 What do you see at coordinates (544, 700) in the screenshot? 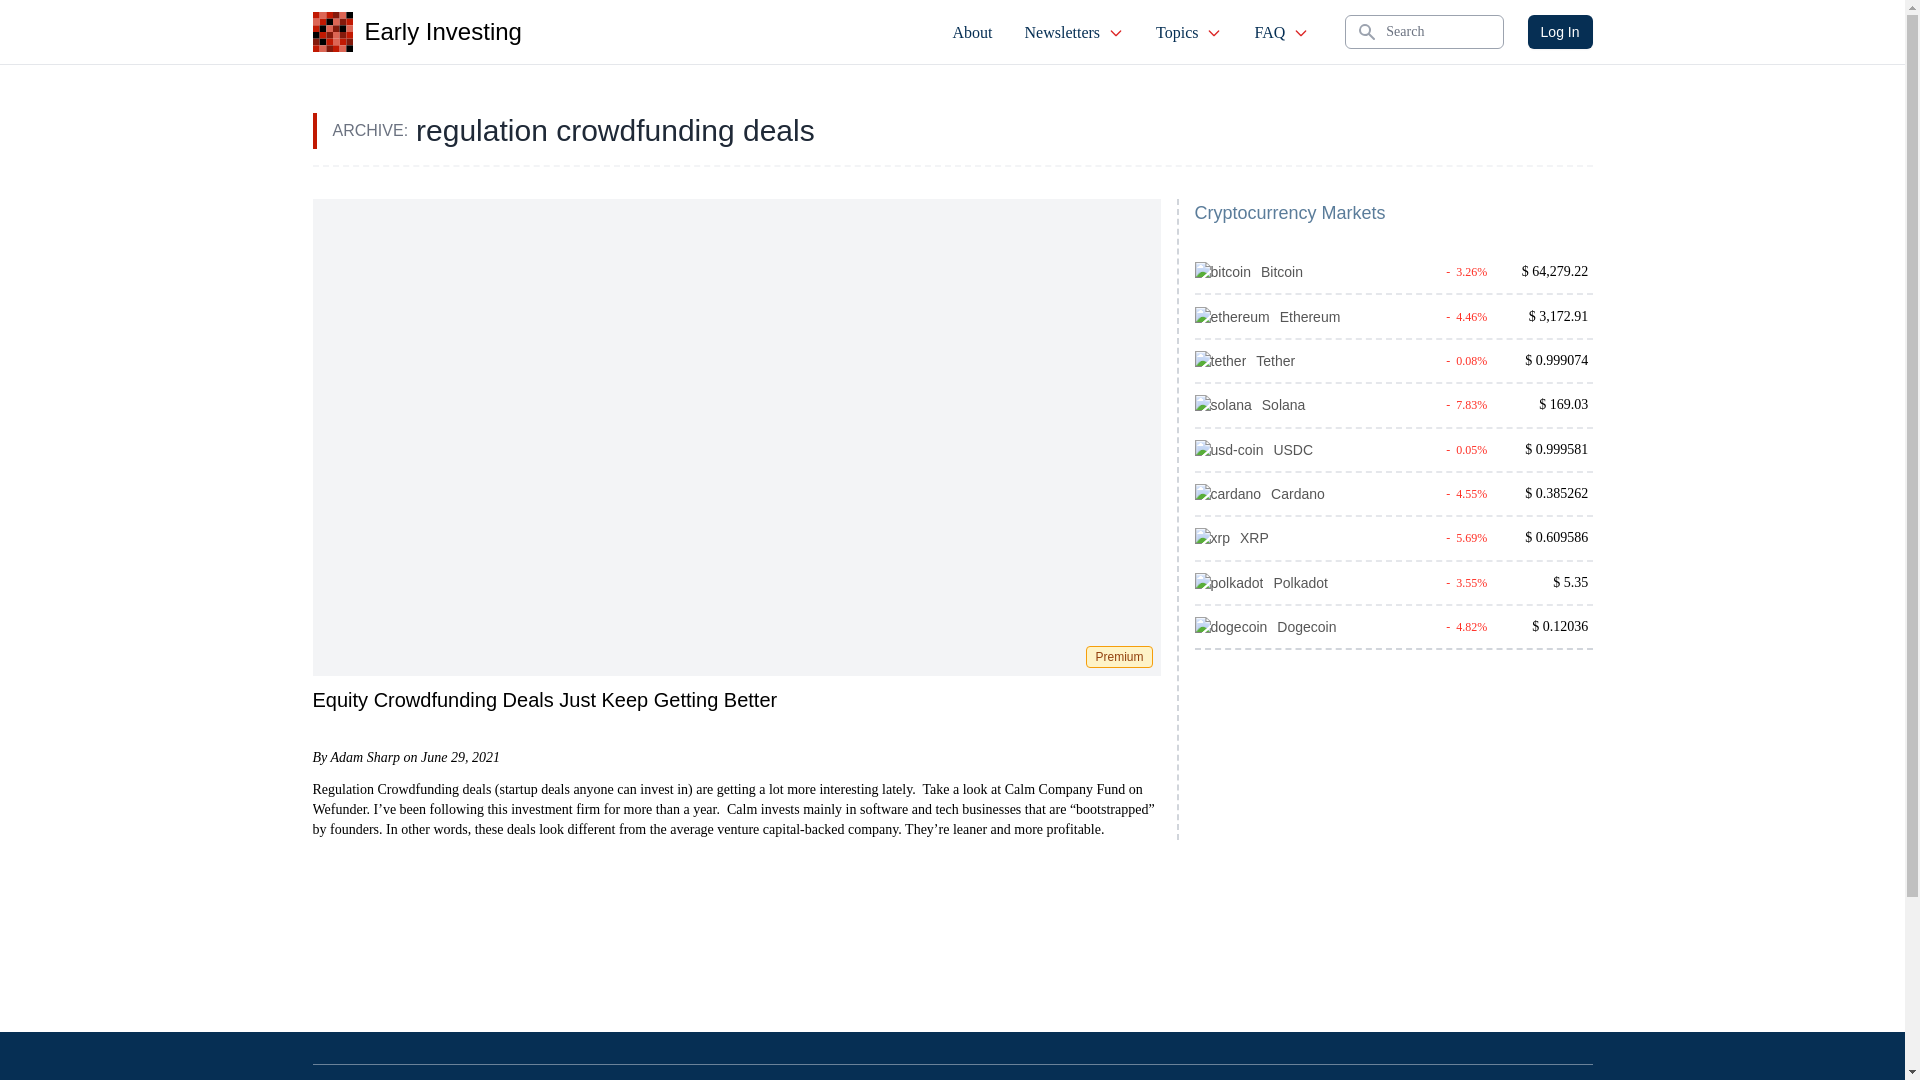
I see `Equity Crowdfunding Deals Just Keep Getting Better` at bounding box center [544, 700].